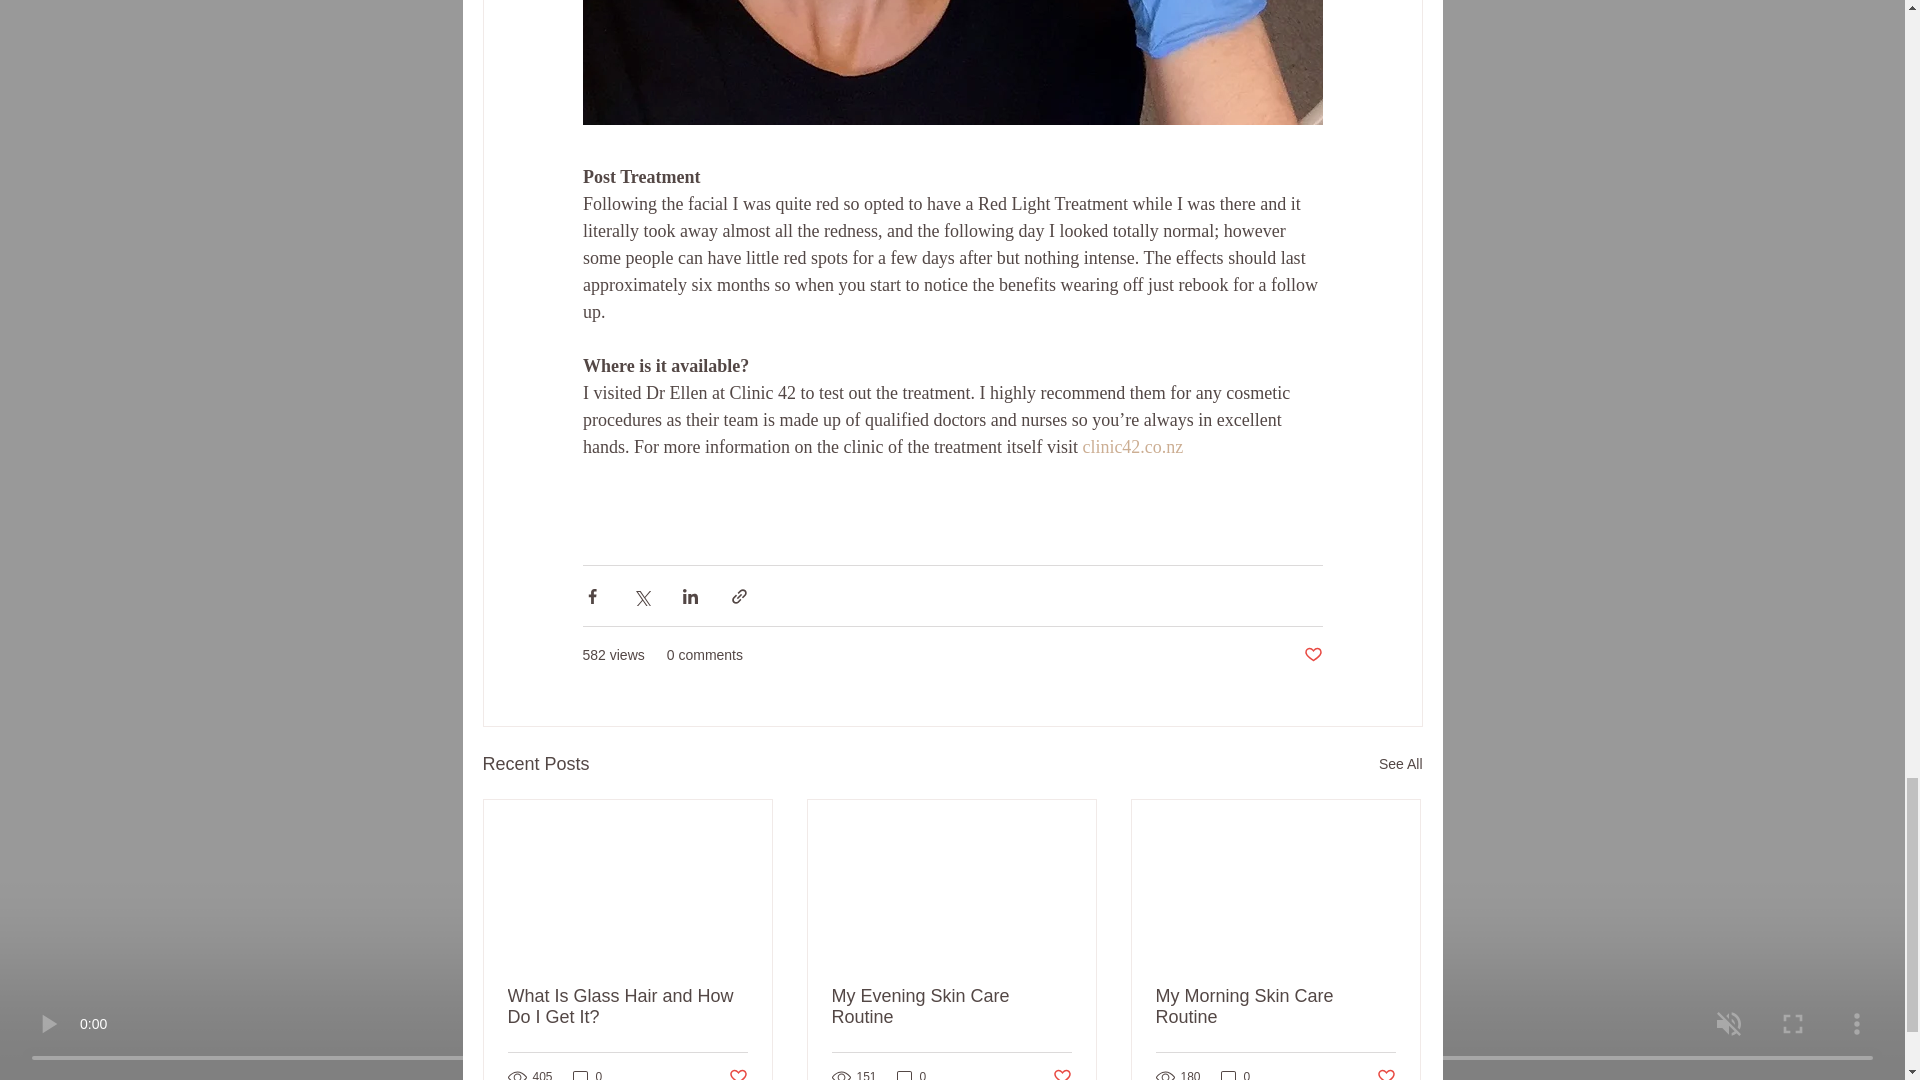 This screenshot has height=1080, width=1920. I want to click on Post not marked as liked, so click(1062, 1074).